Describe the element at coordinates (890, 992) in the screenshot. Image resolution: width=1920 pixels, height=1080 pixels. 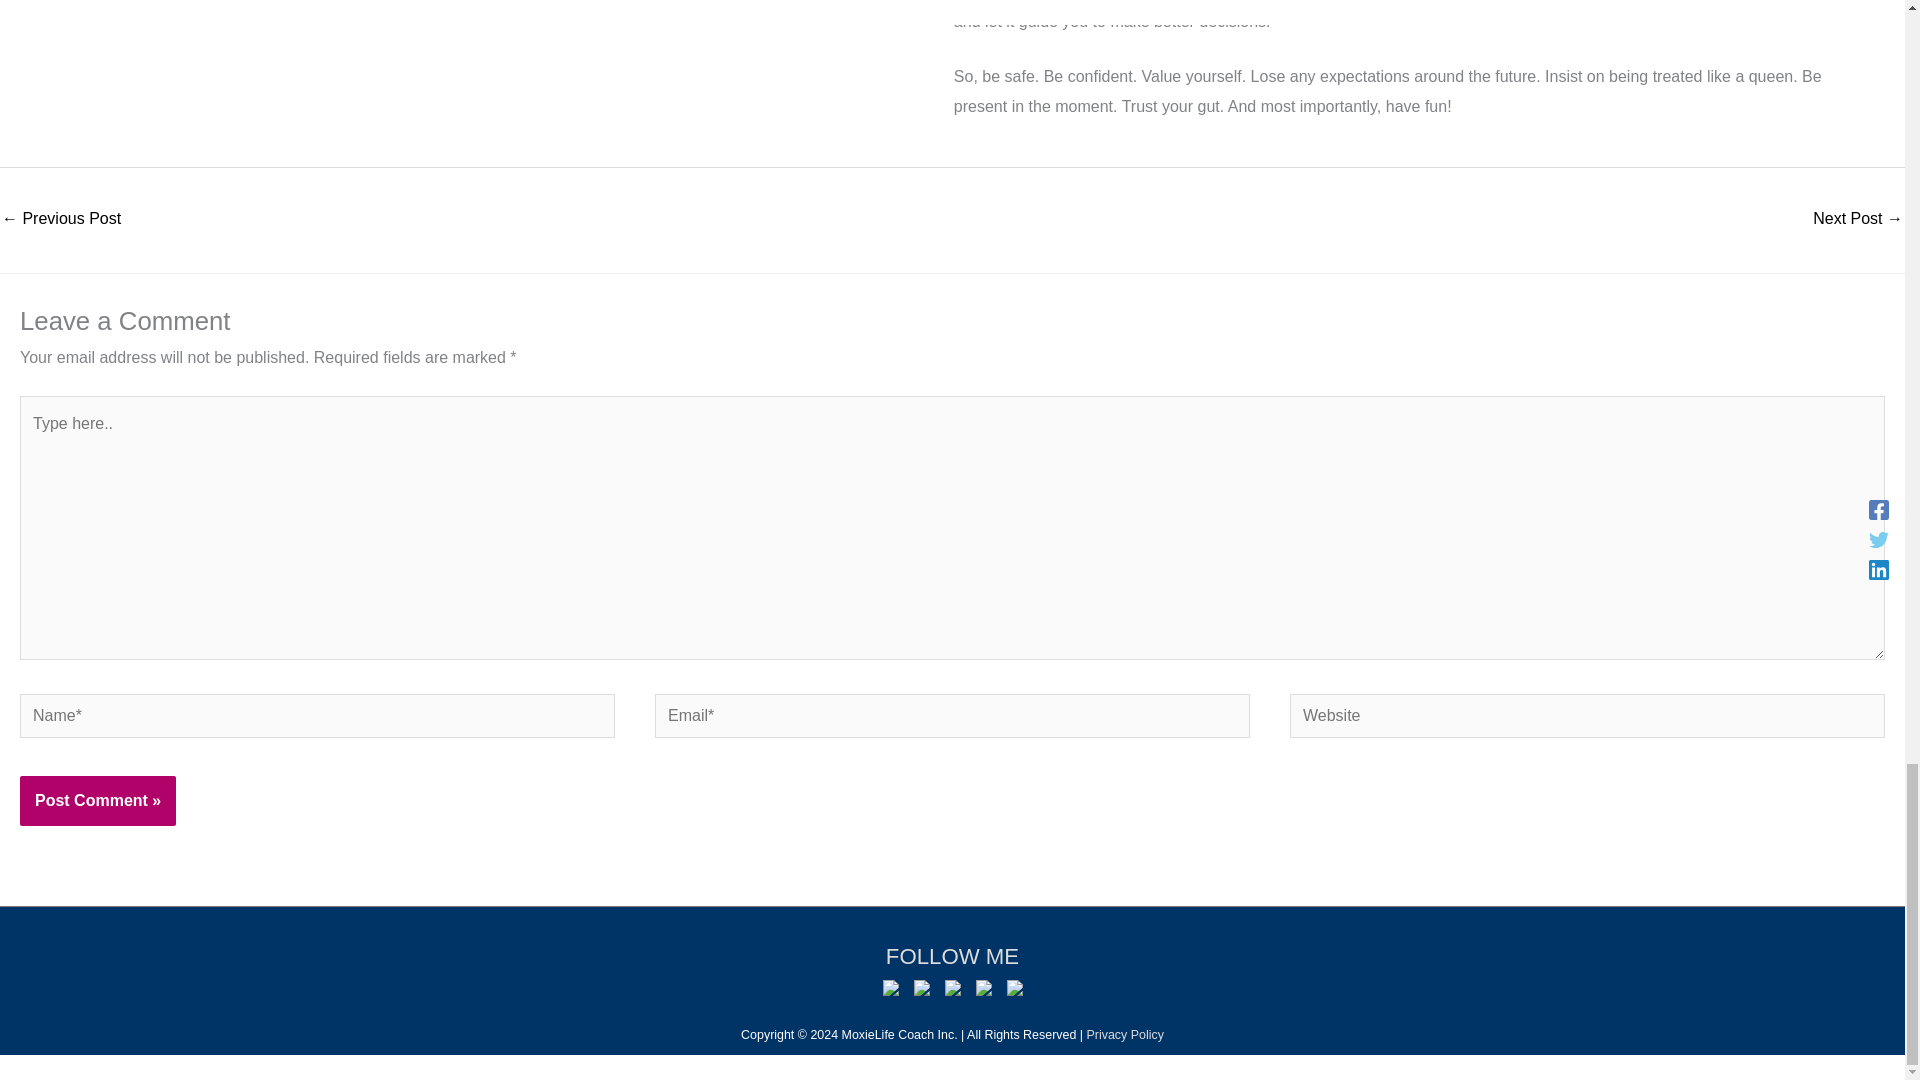
I see `Follow Me on Facebook` at that location.